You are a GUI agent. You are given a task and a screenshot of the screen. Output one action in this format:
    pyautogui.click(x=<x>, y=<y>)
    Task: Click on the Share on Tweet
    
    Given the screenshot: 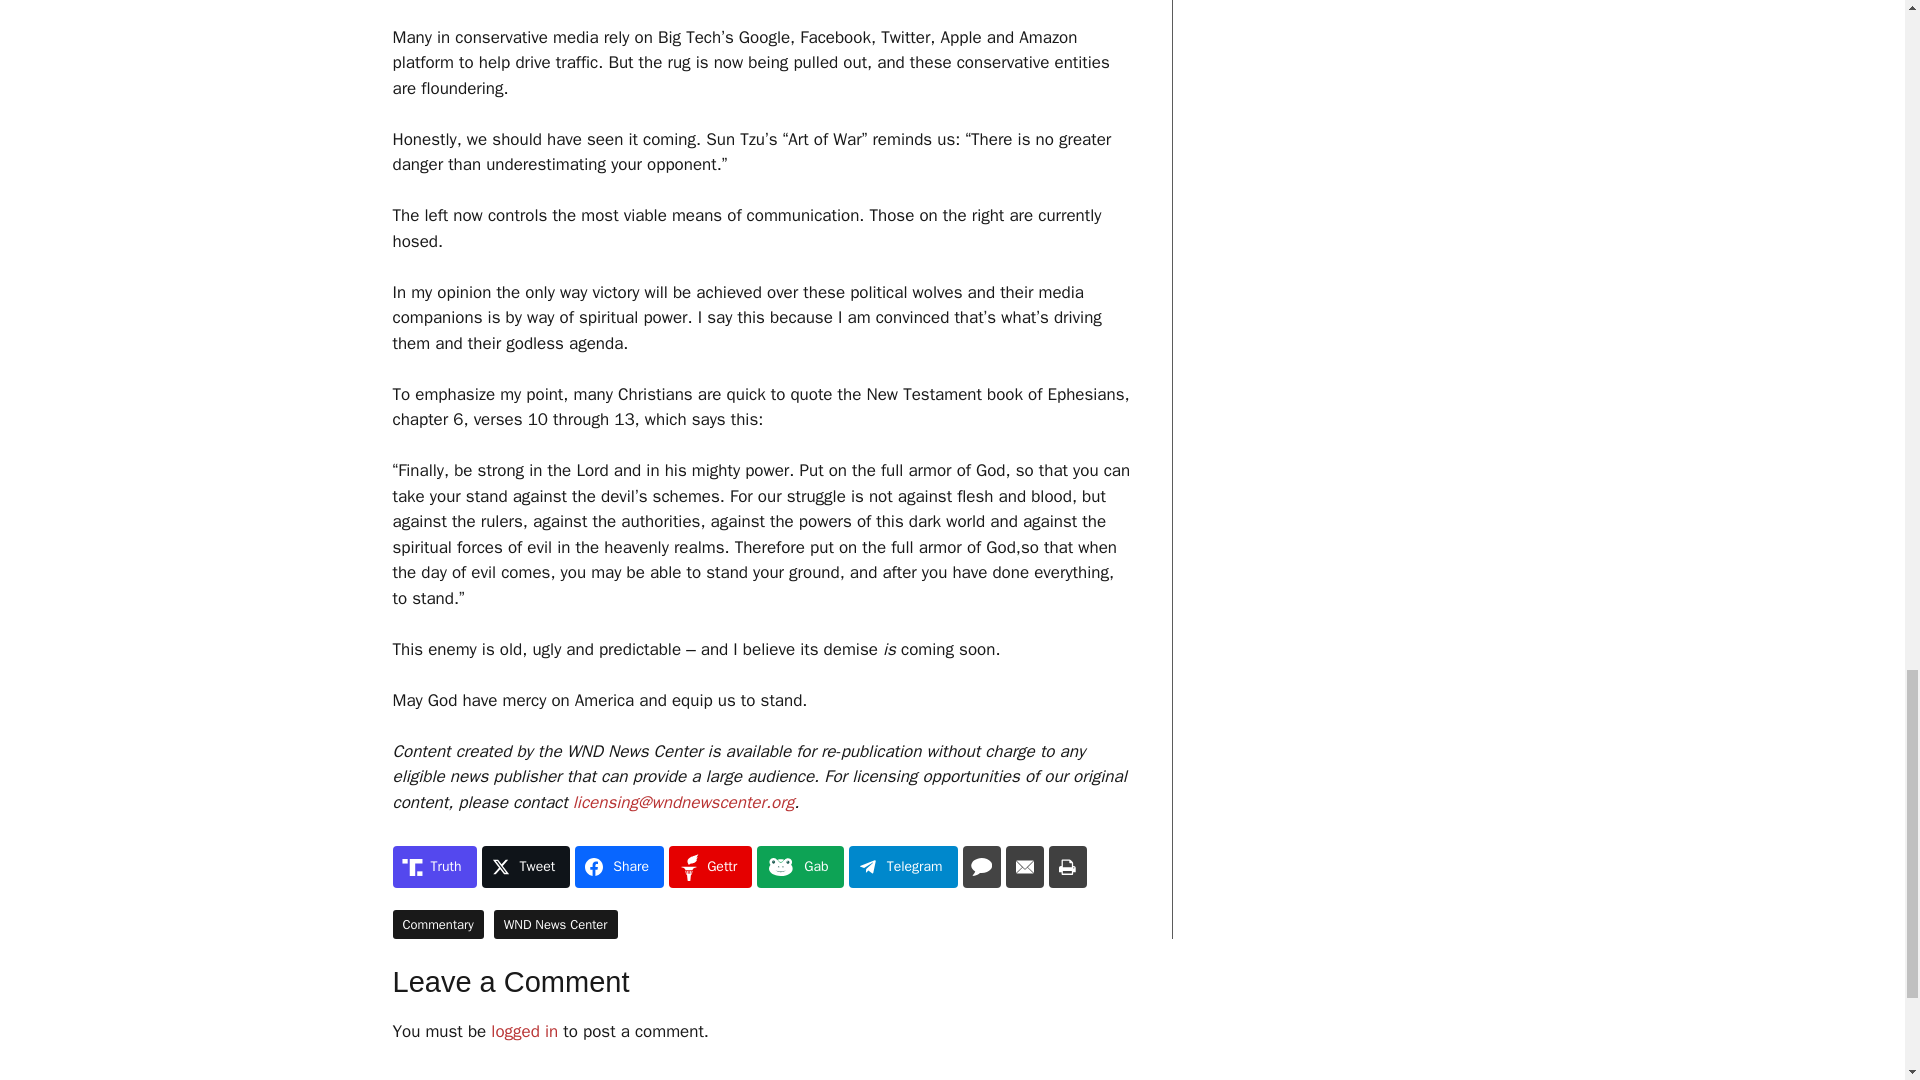 What is the action you would take?
    pyautogui.click(x=526, y=866)
    